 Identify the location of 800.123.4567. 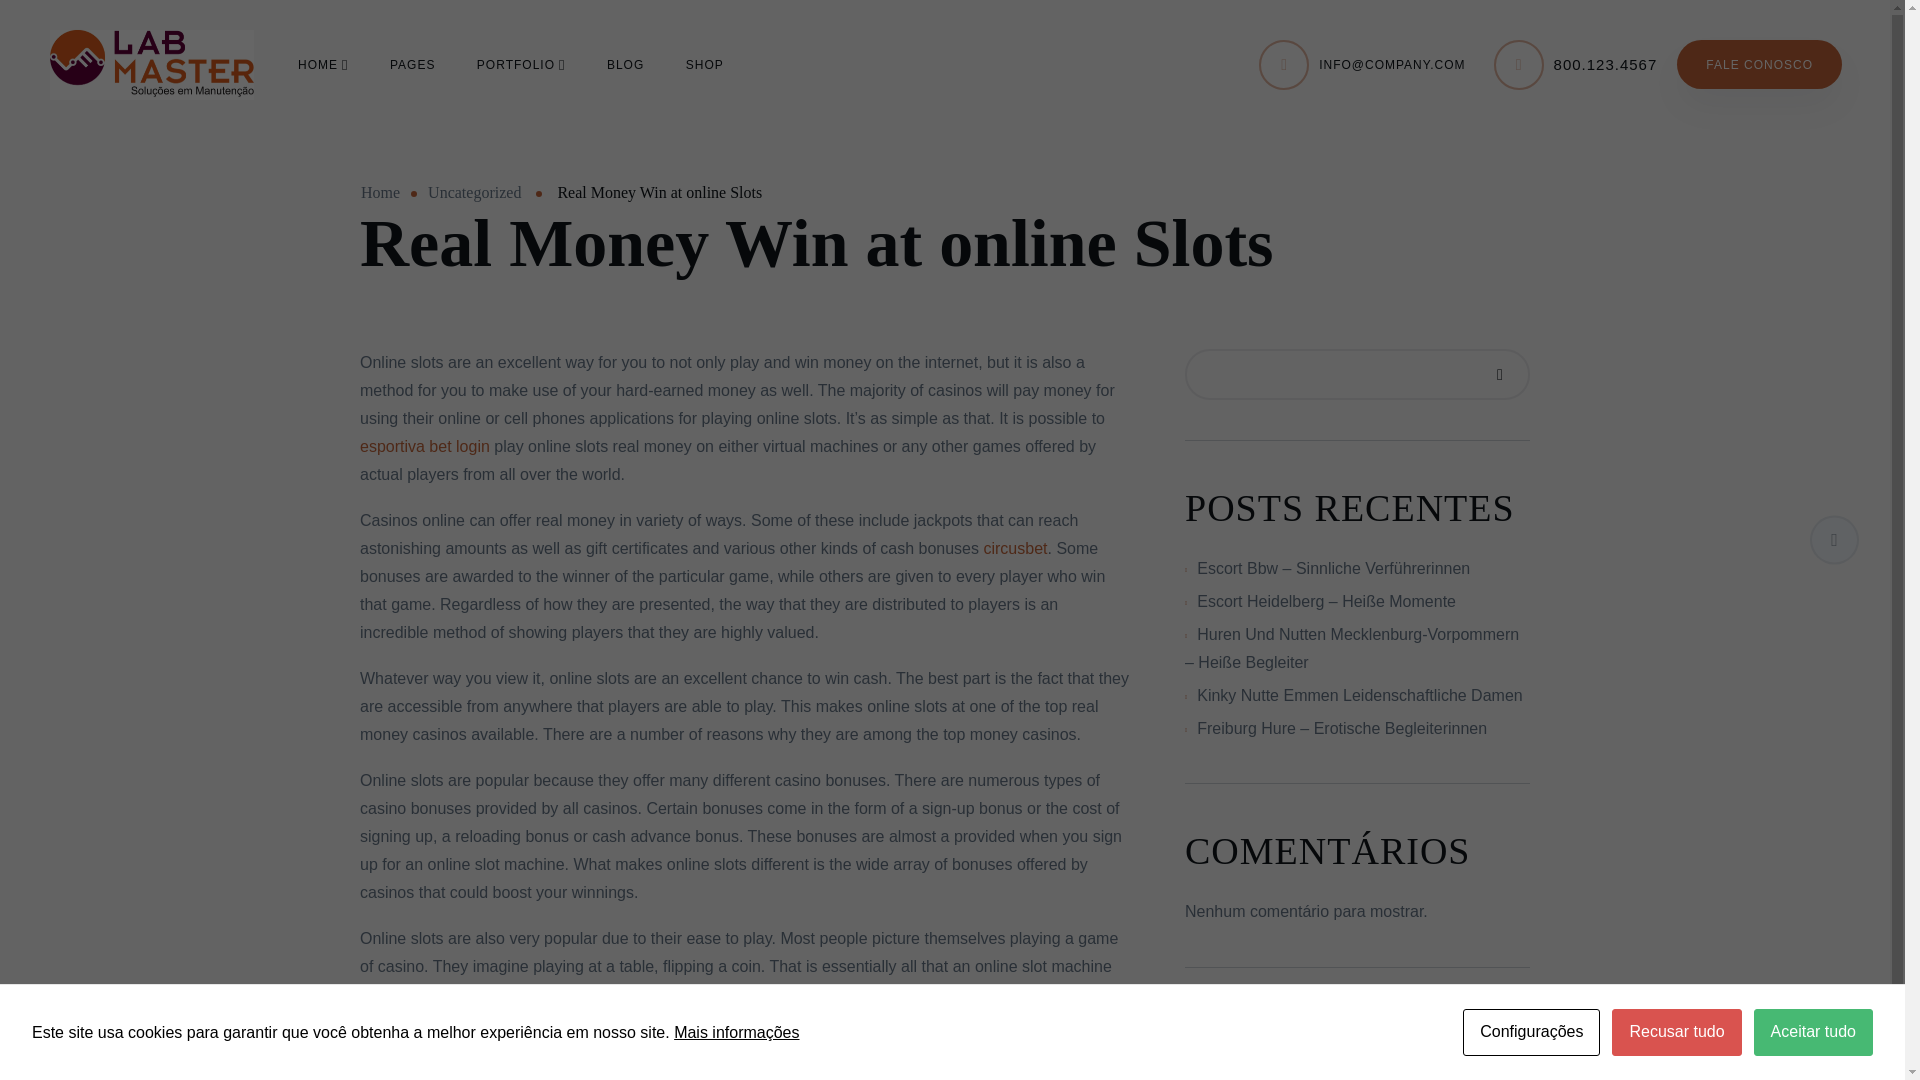
(1606, 64).